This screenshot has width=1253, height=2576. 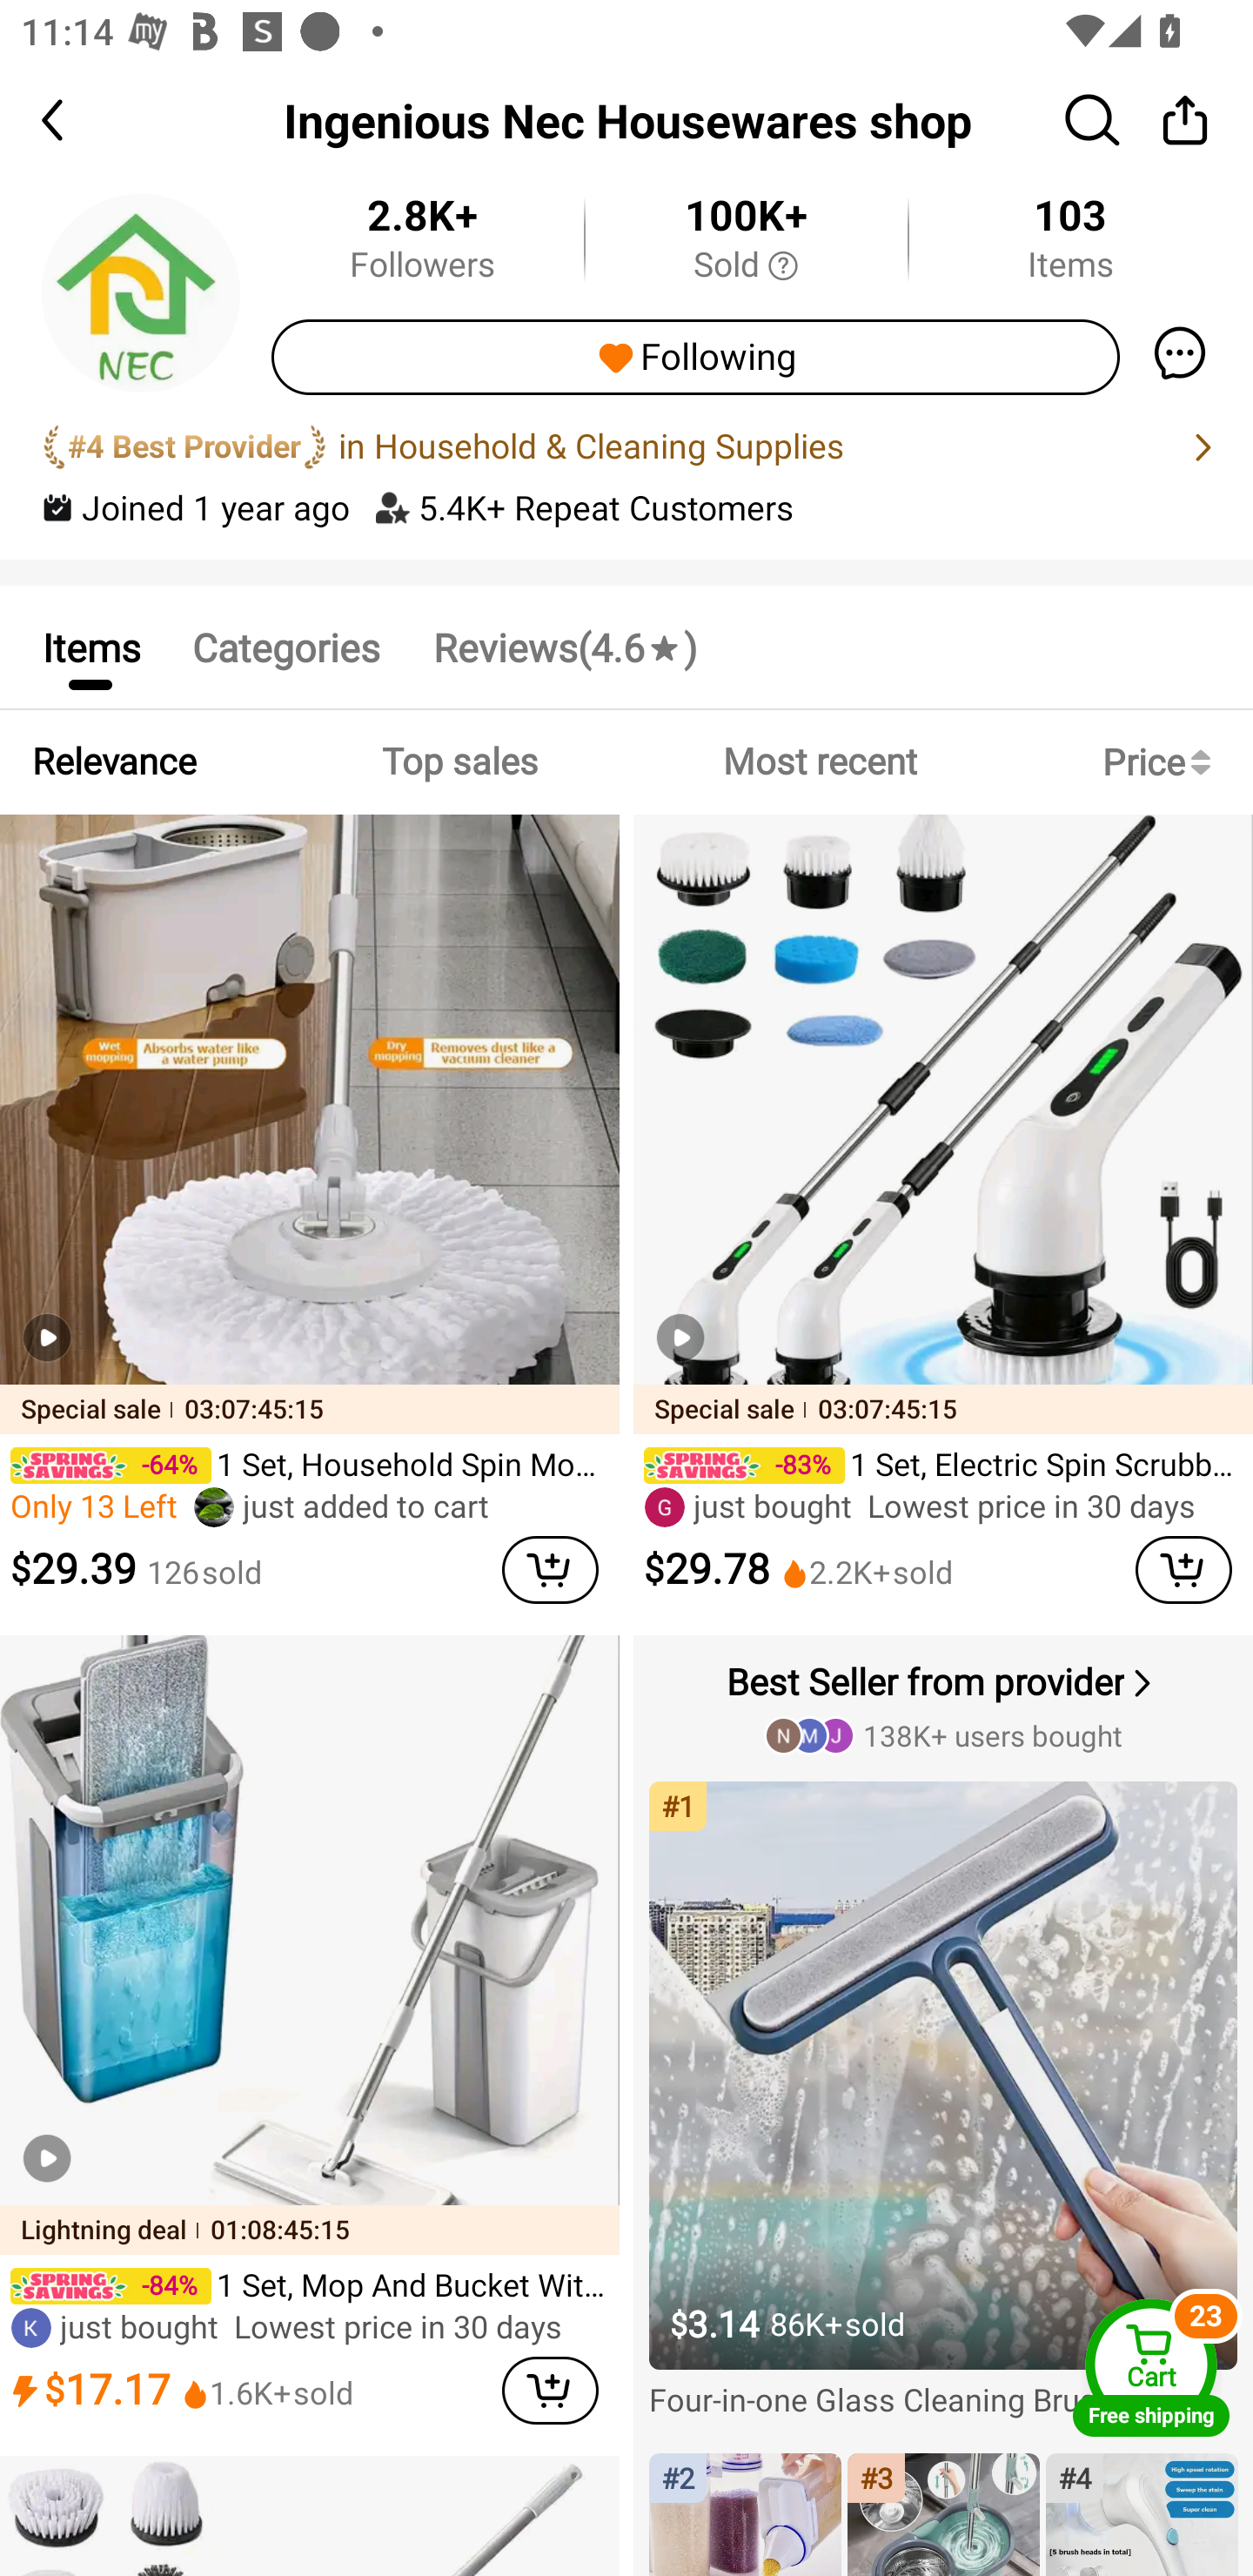 What do you see at coordinates (626, 447) in the screenshot?
I see `#4 Best Provider in Household & Cleaning Supplies` at bounding box center [626, 447].